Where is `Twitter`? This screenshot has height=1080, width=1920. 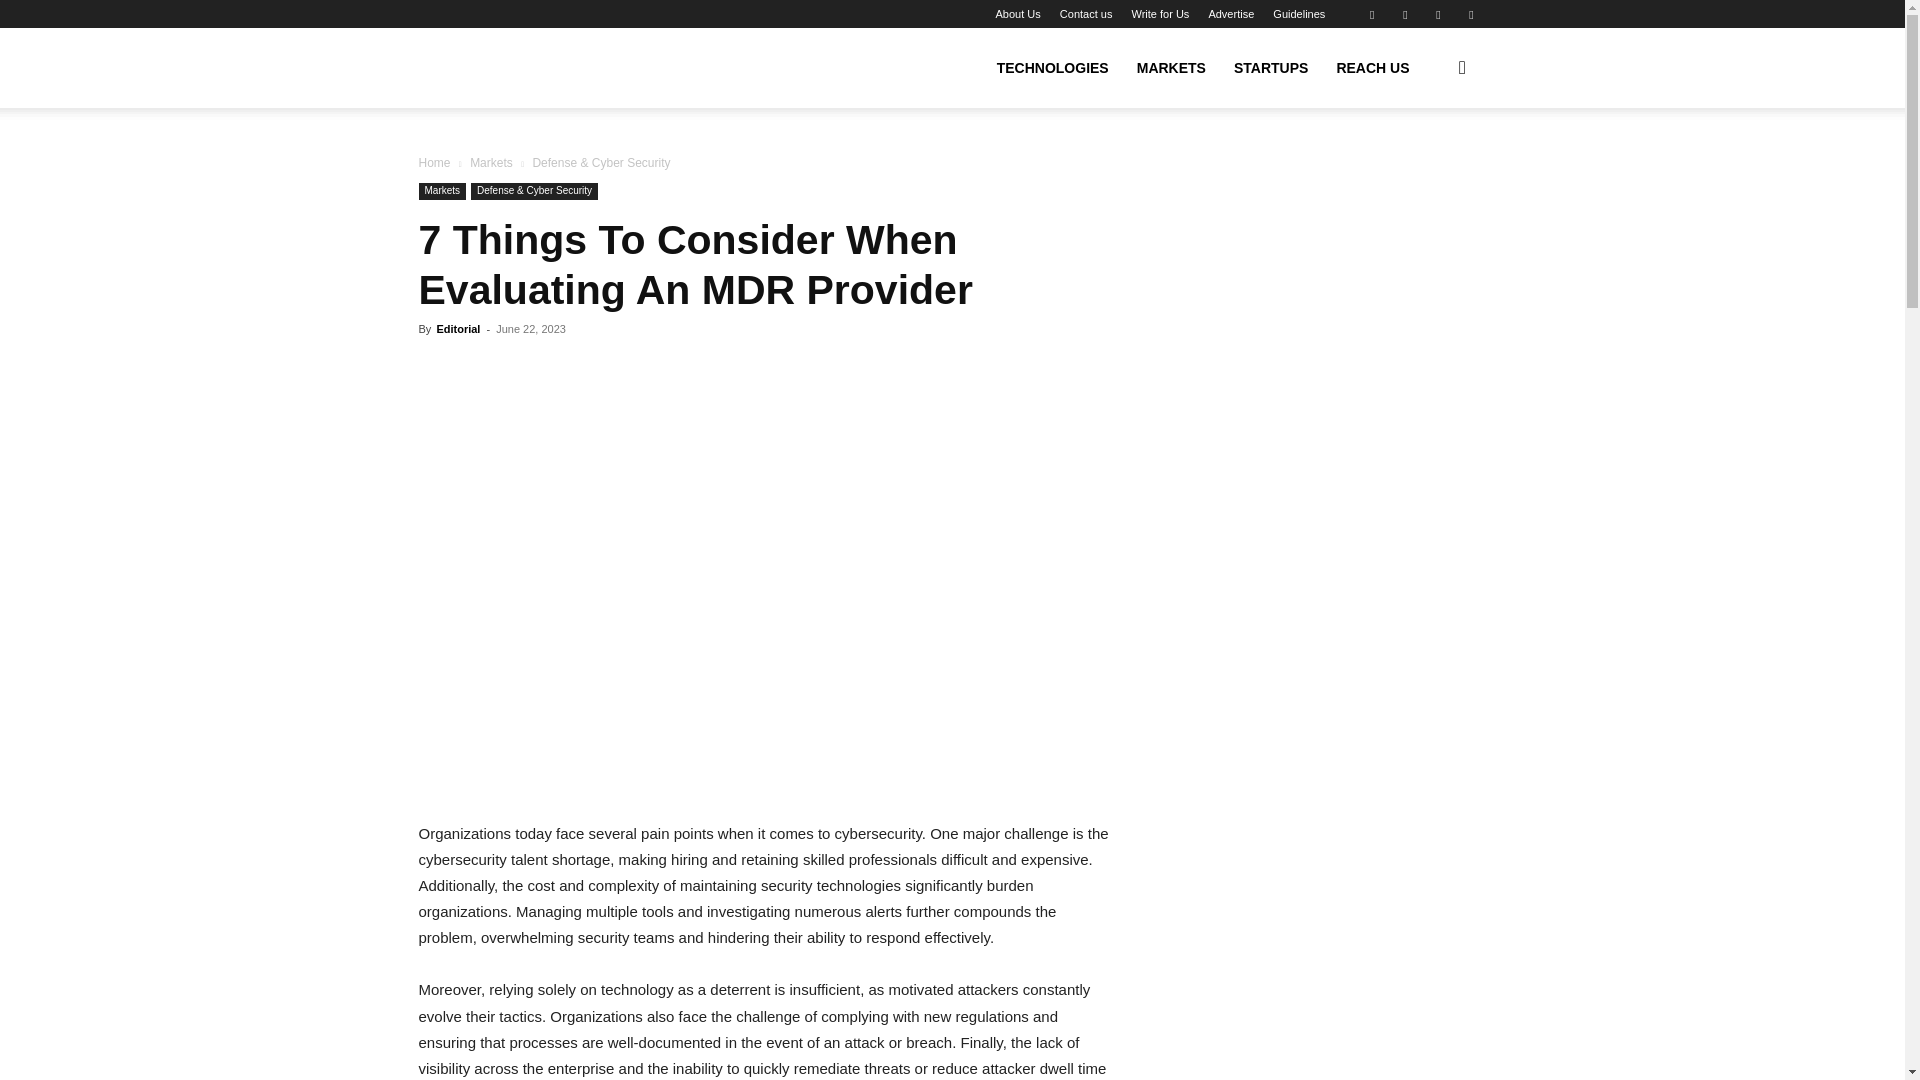
Twitter is located at coordinates (1470, 14).